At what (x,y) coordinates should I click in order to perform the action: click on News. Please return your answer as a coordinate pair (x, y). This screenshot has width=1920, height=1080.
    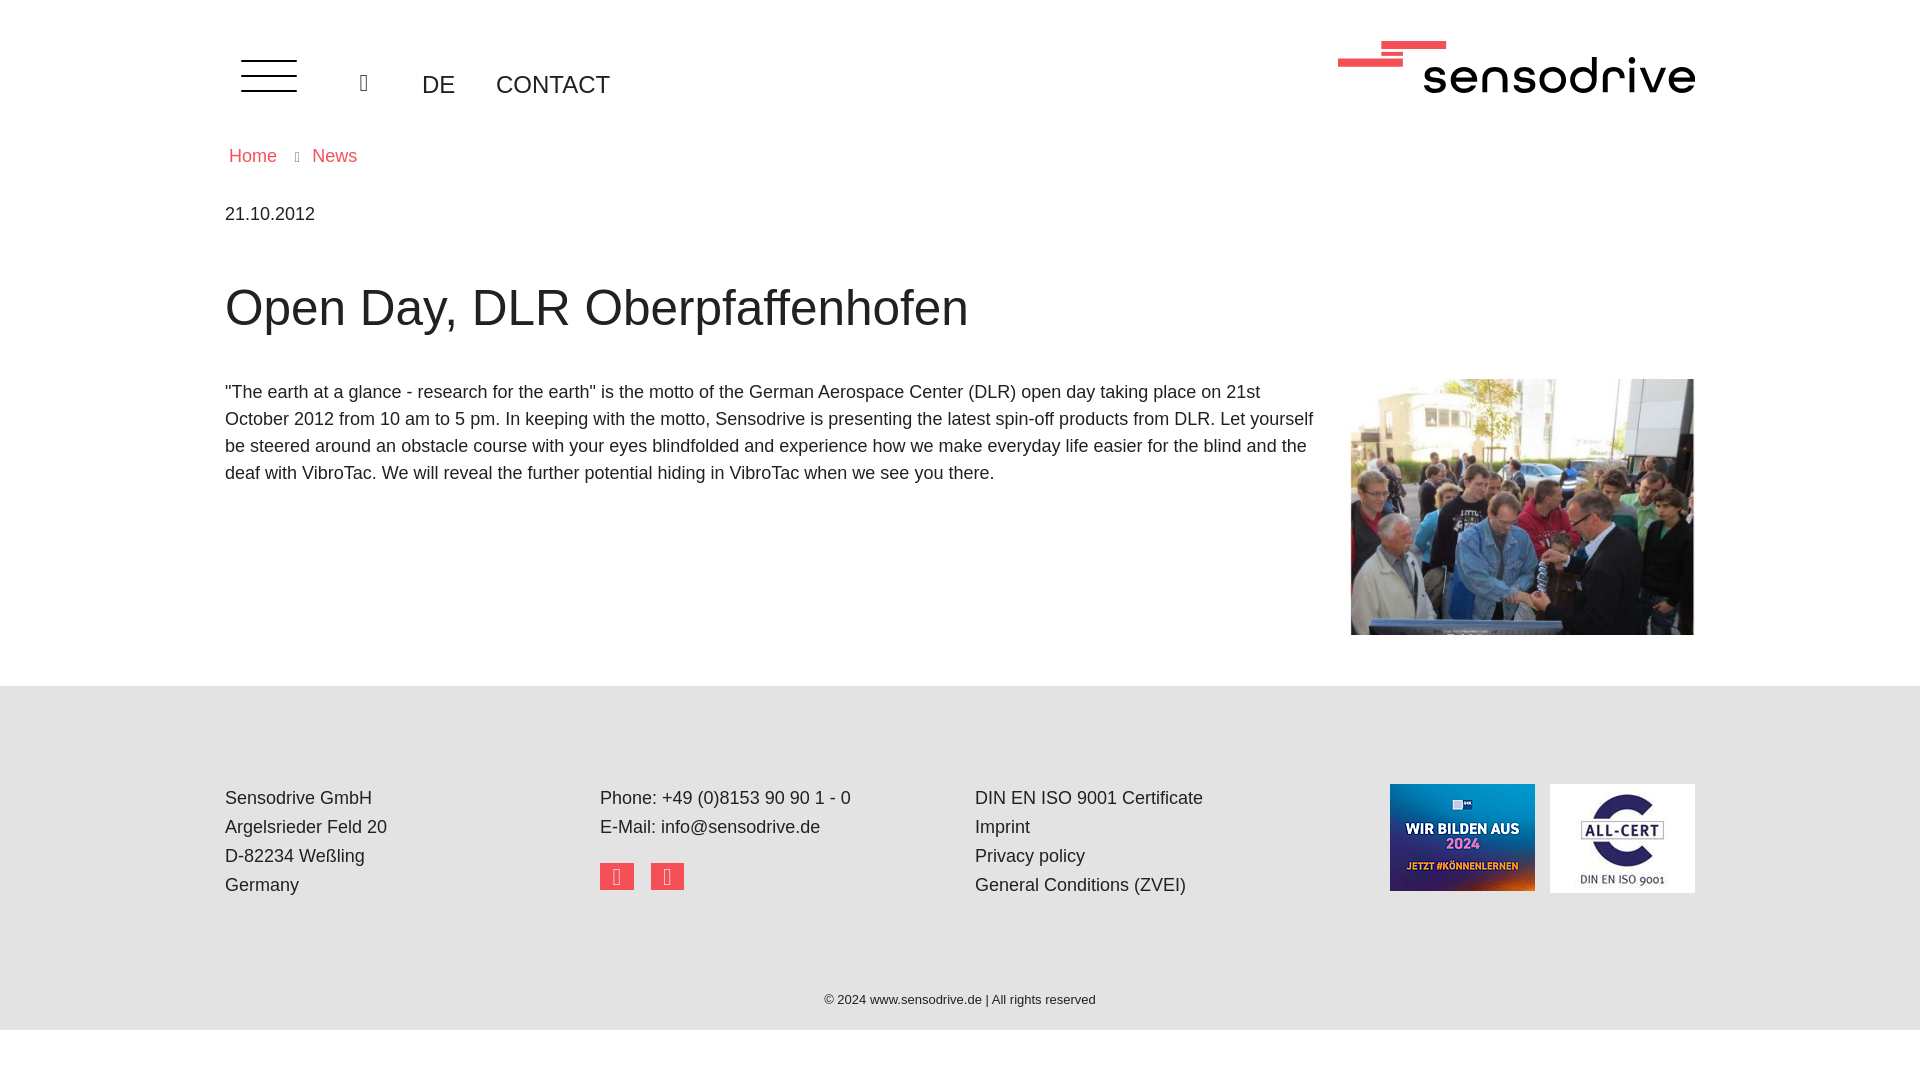
    Looking at the image, I should click on (334, 156).